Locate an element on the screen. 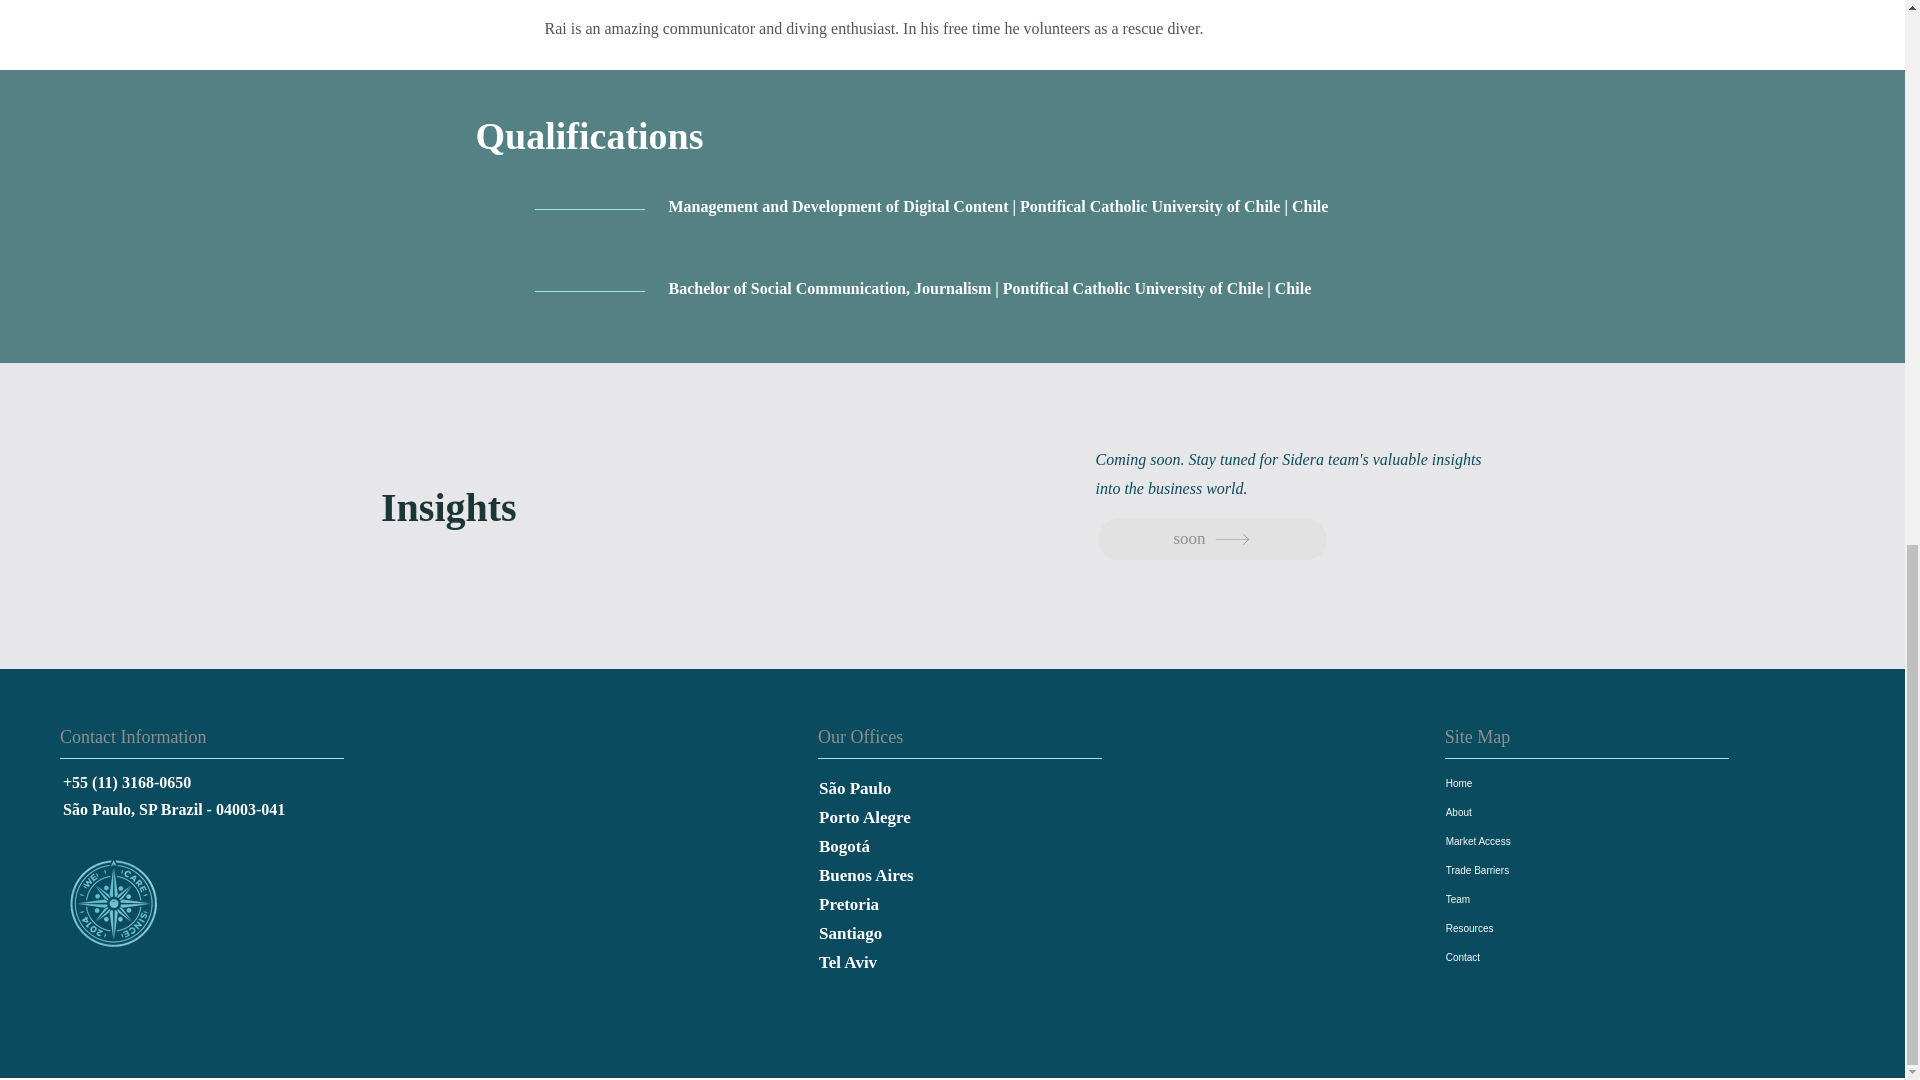 Image resolution: width=1920 pixels, height=1080 pixels. Buenos Aires is located at coordinates (928, 876).